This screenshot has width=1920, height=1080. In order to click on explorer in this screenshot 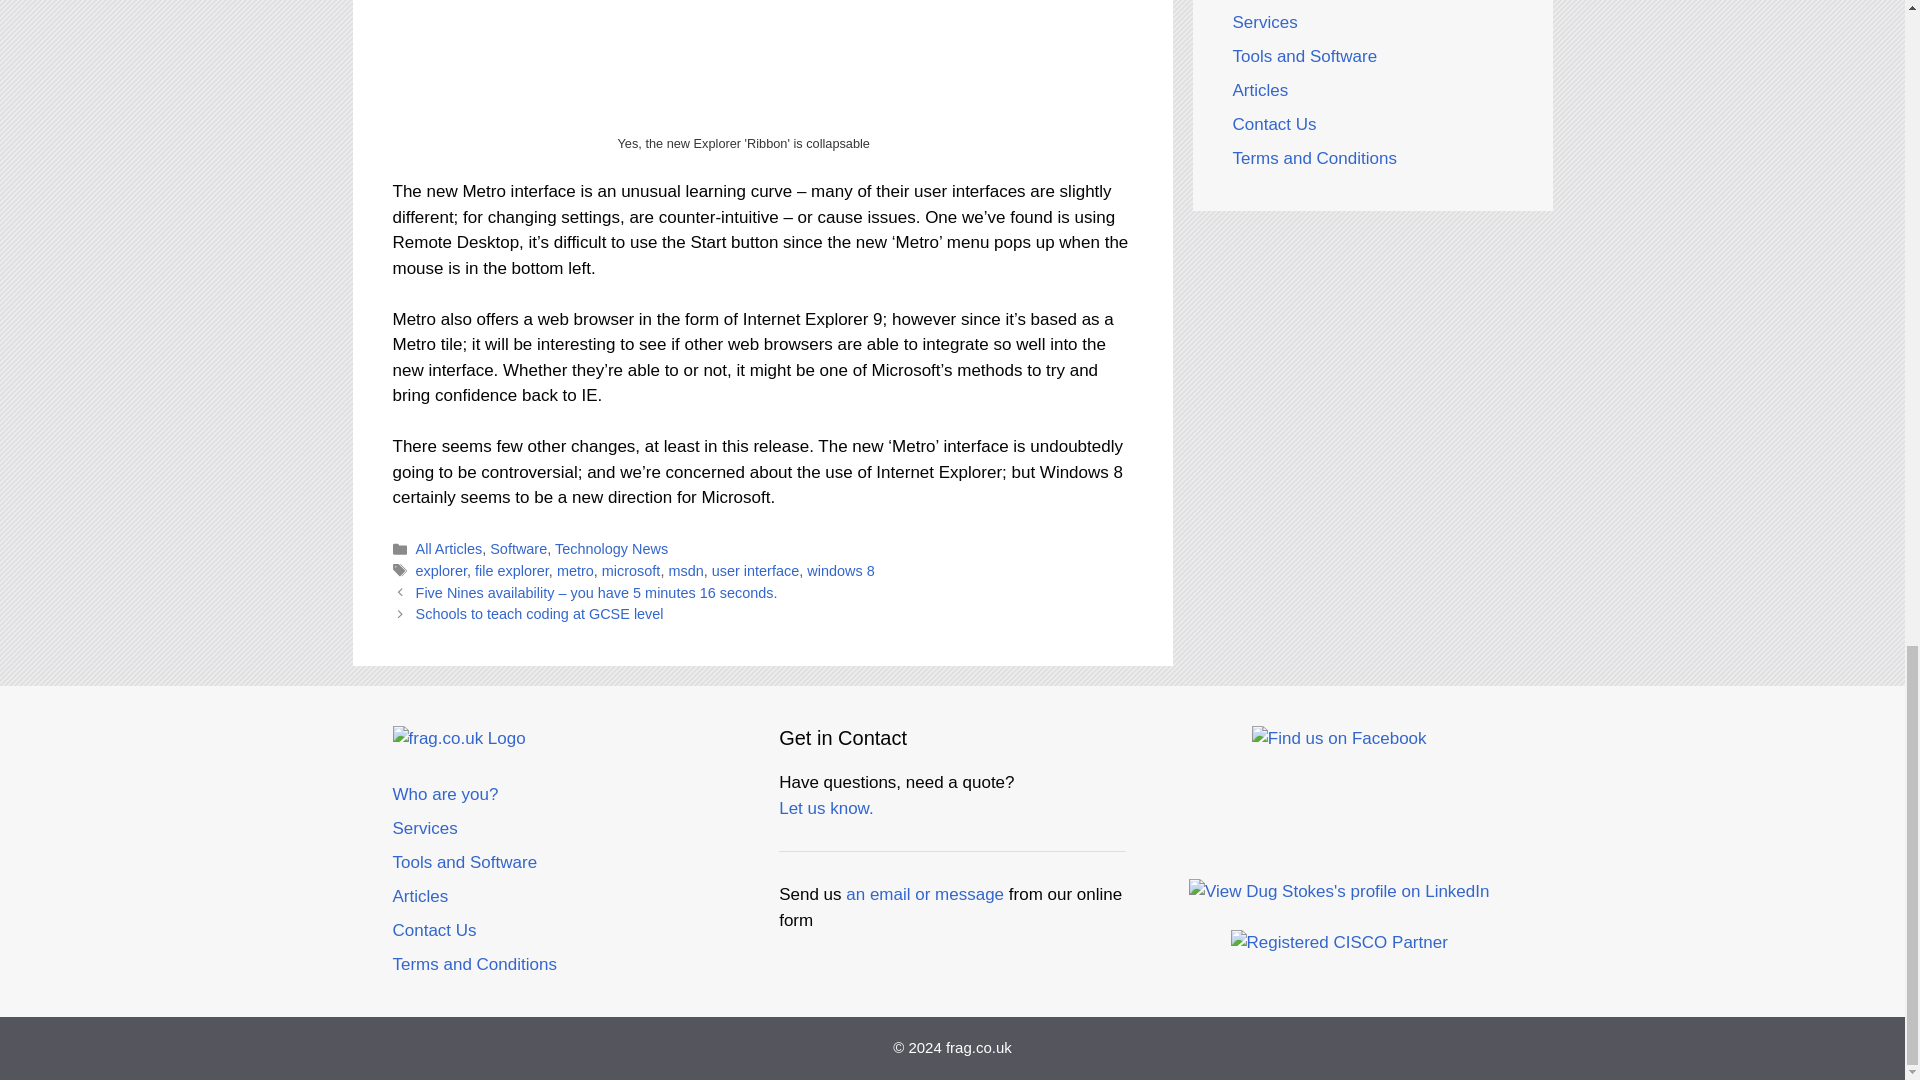, I will do `click(441, 570)`.